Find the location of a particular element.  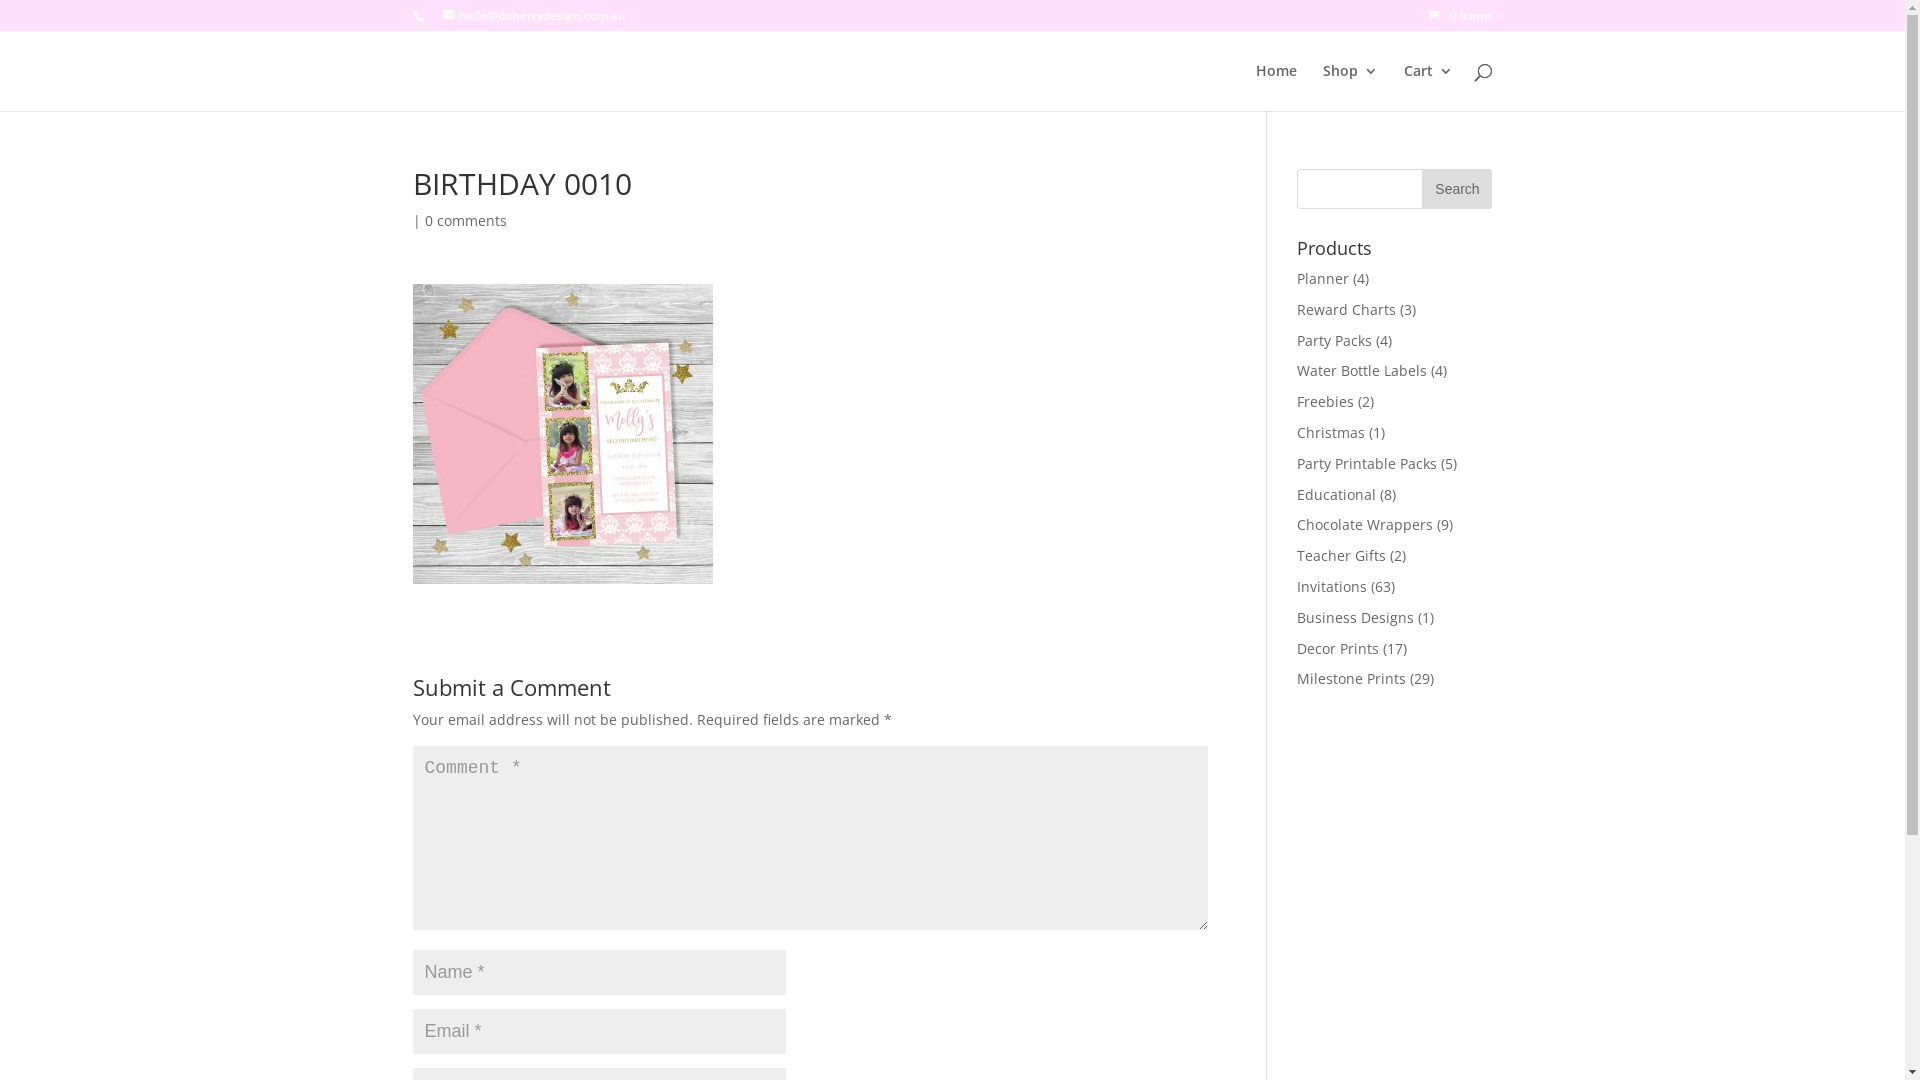

Chocolate Wrappers is located at coordinates (1365, 524).